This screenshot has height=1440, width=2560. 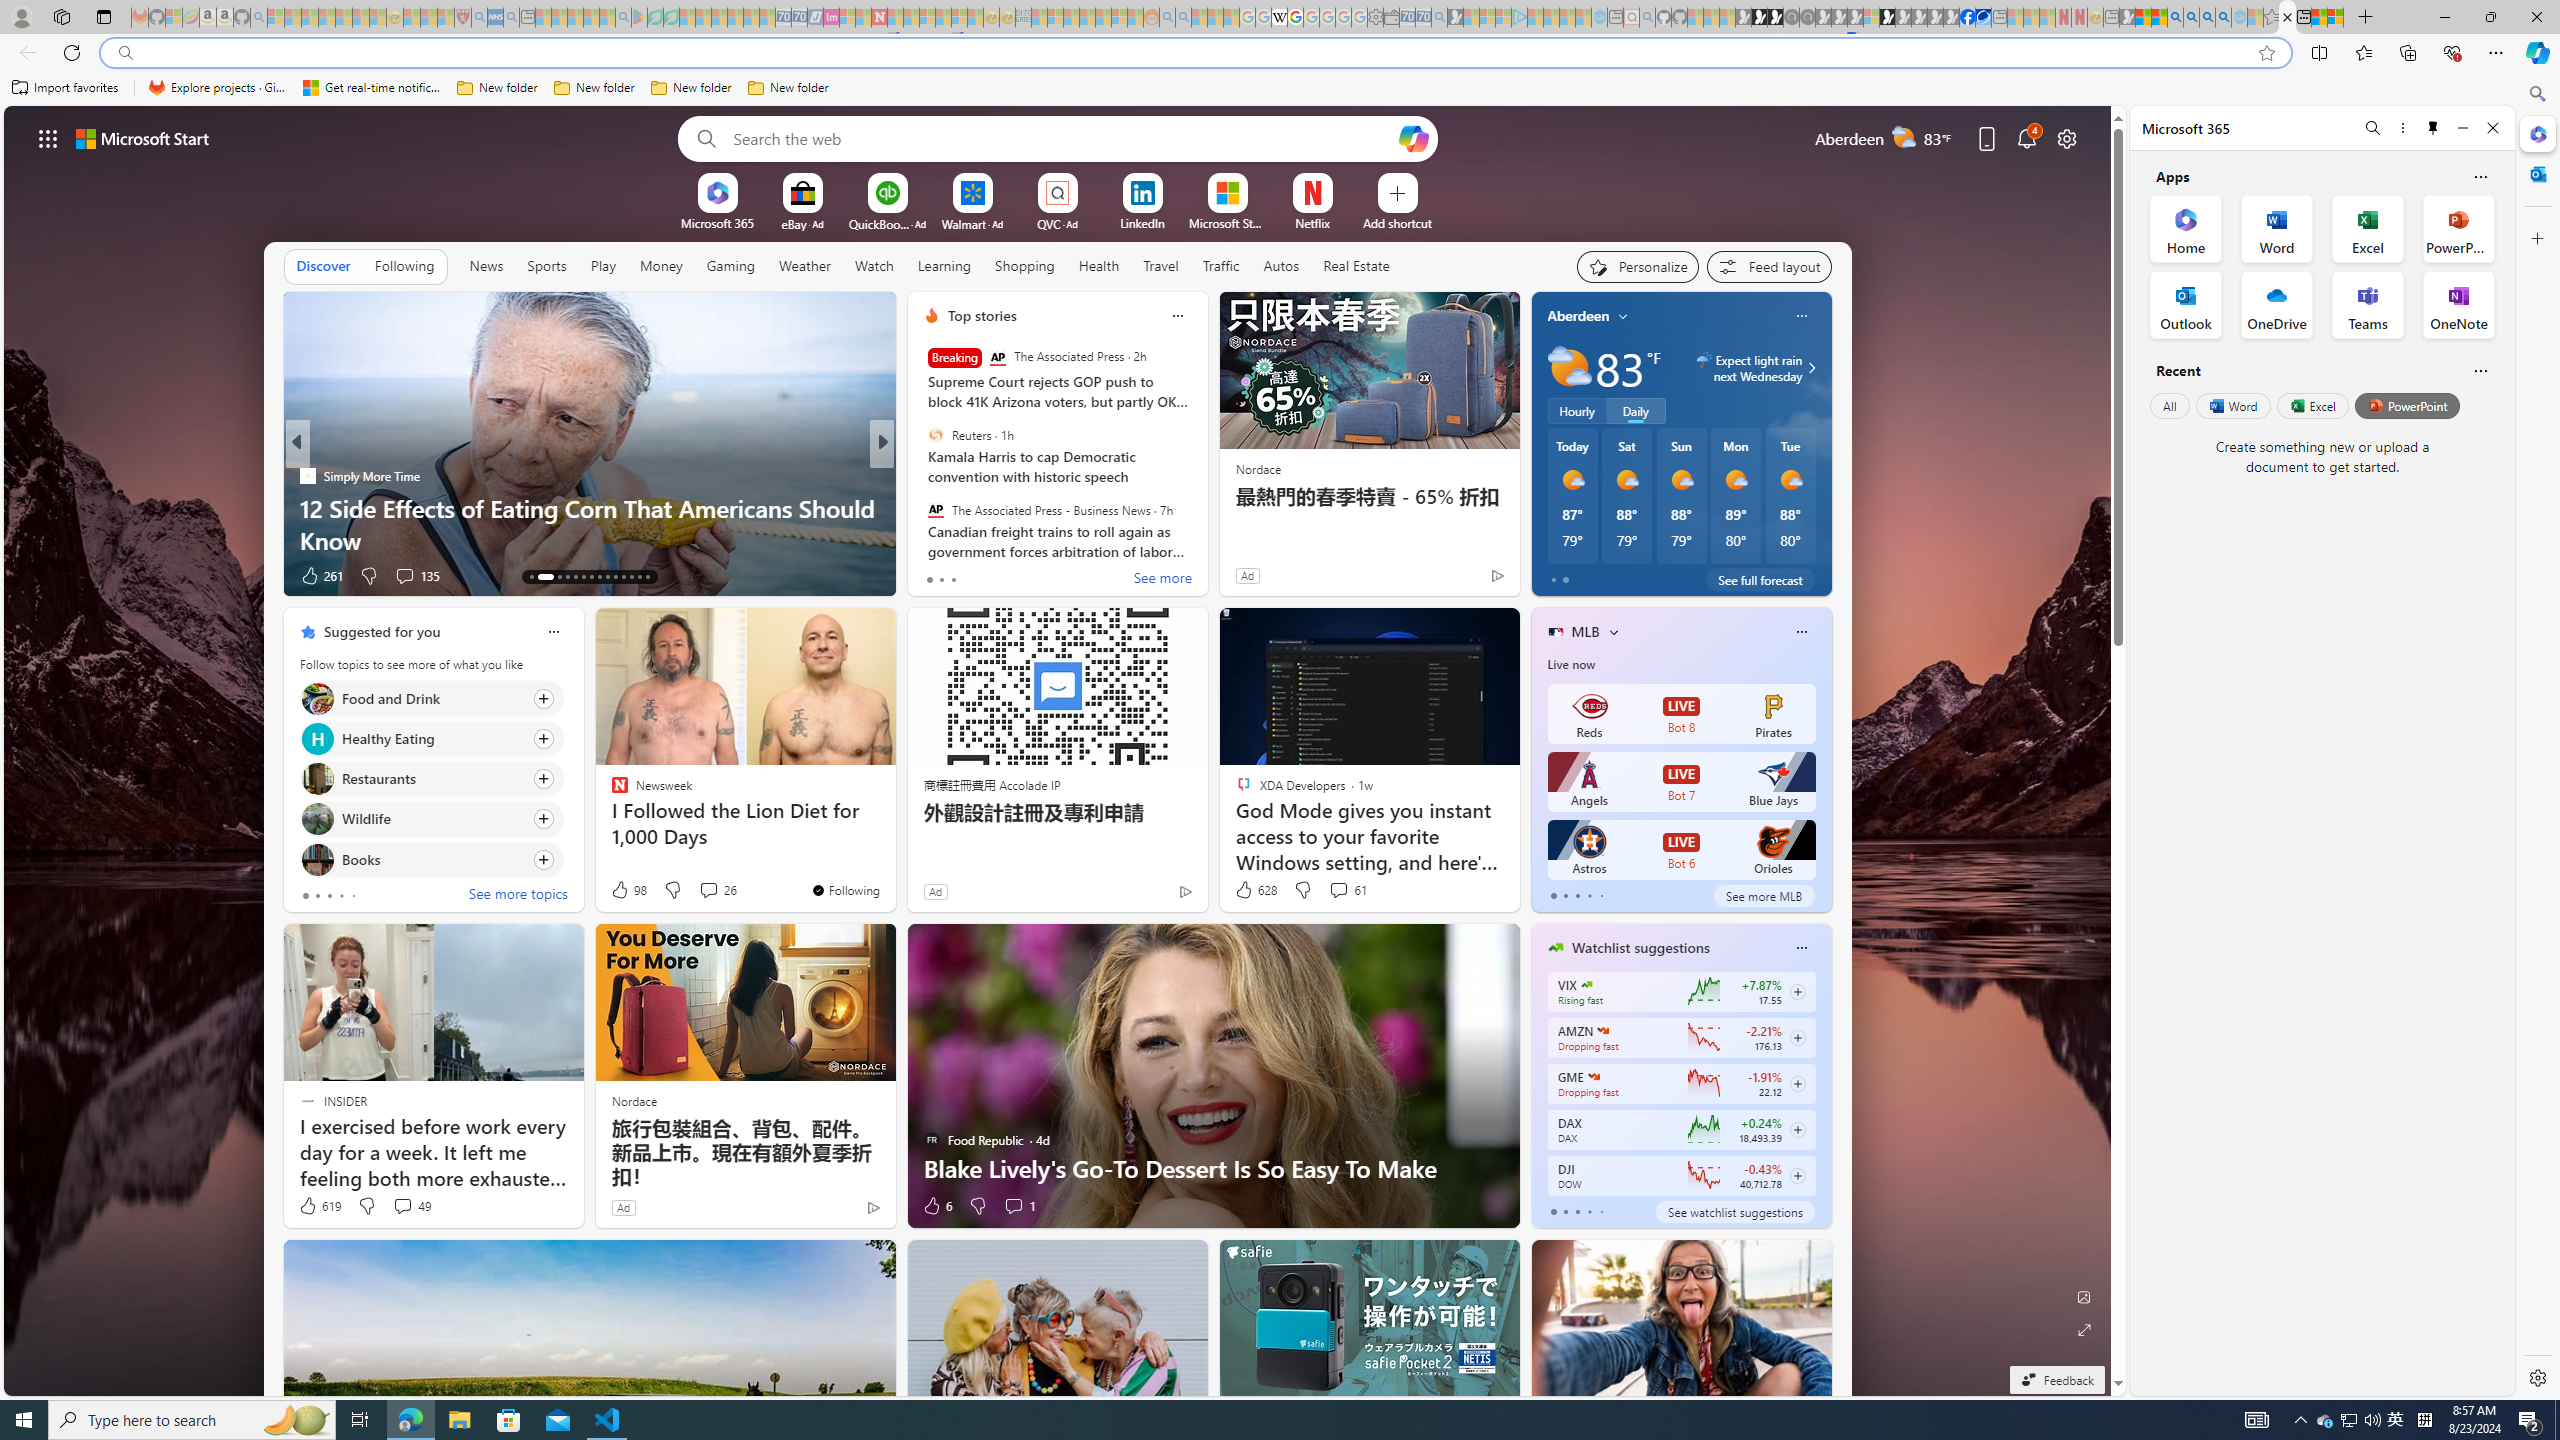 What do you see at coordinates (1028, 576) in the screenshot?
I see `View comments 31 Comment` at bounding box center [1028, 576].